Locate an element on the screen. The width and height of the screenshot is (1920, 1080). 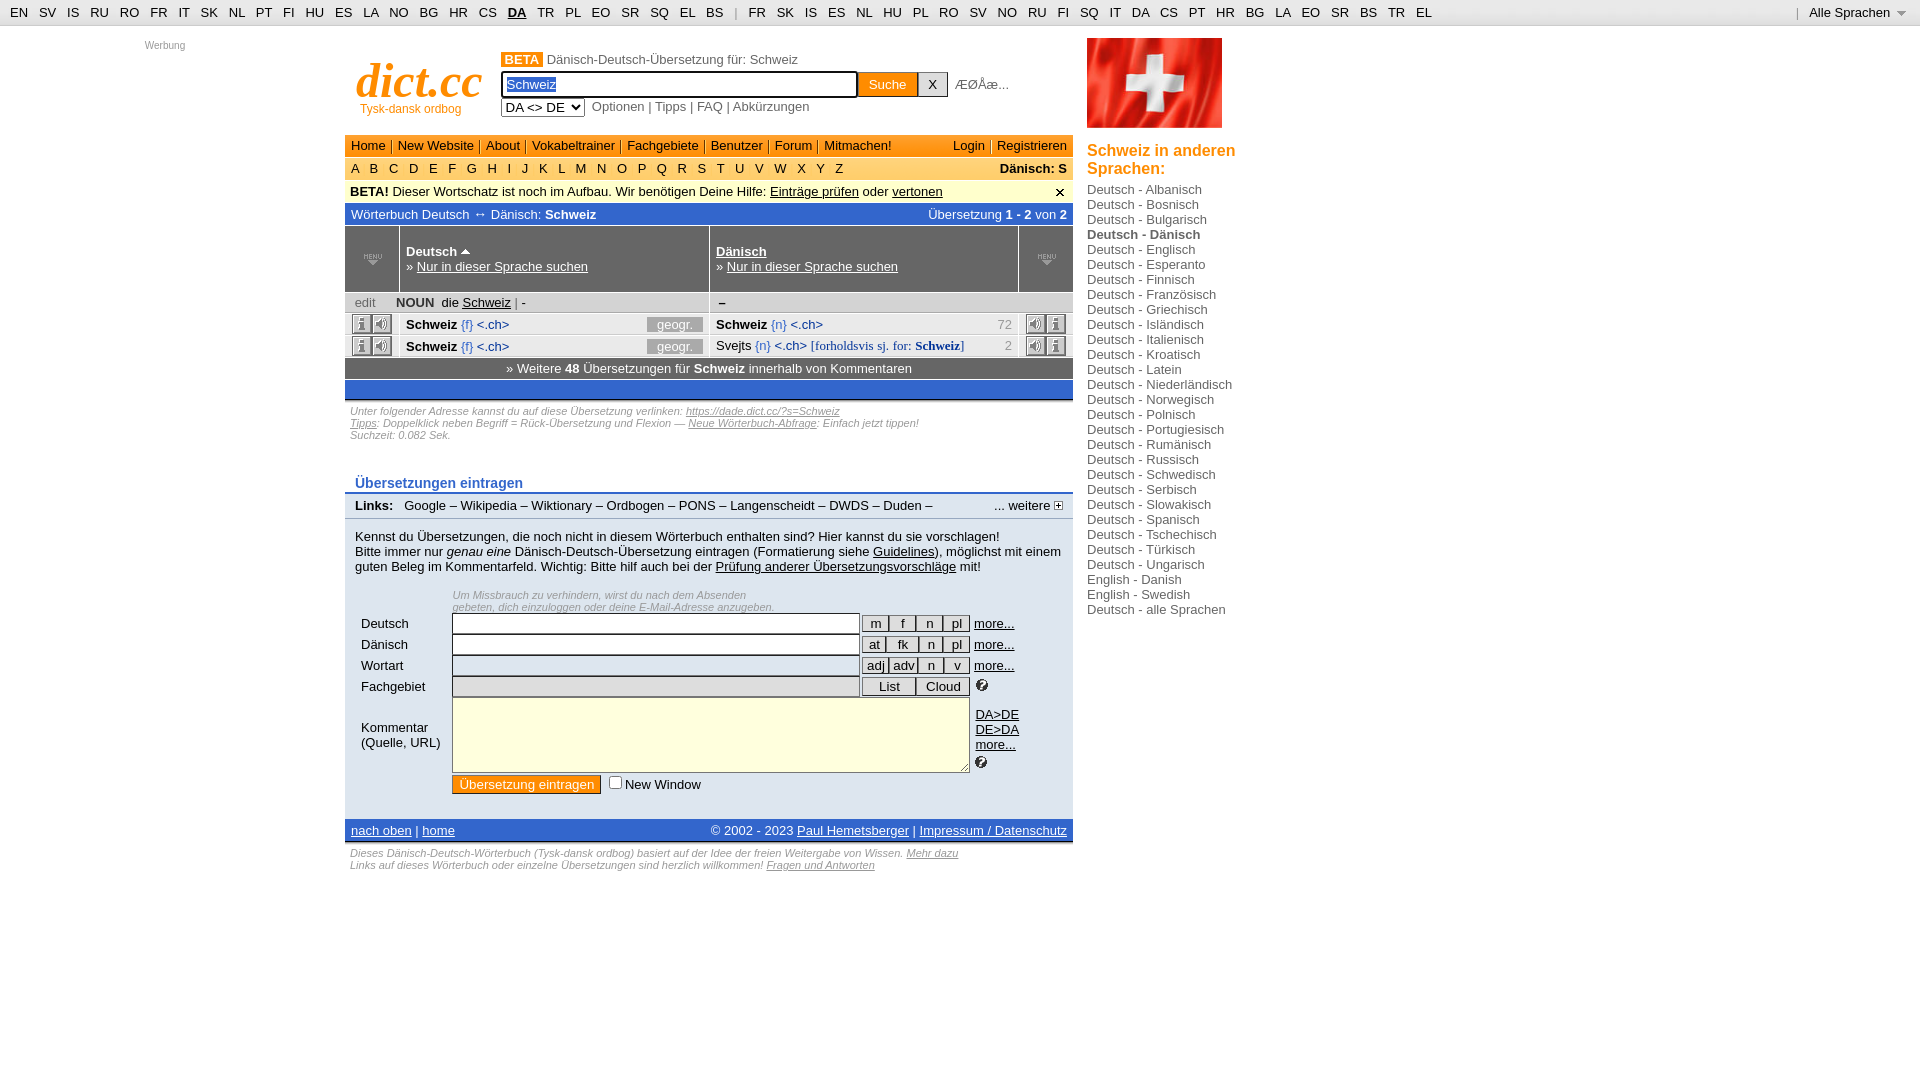
CS is located at coordinates (1169, 12).